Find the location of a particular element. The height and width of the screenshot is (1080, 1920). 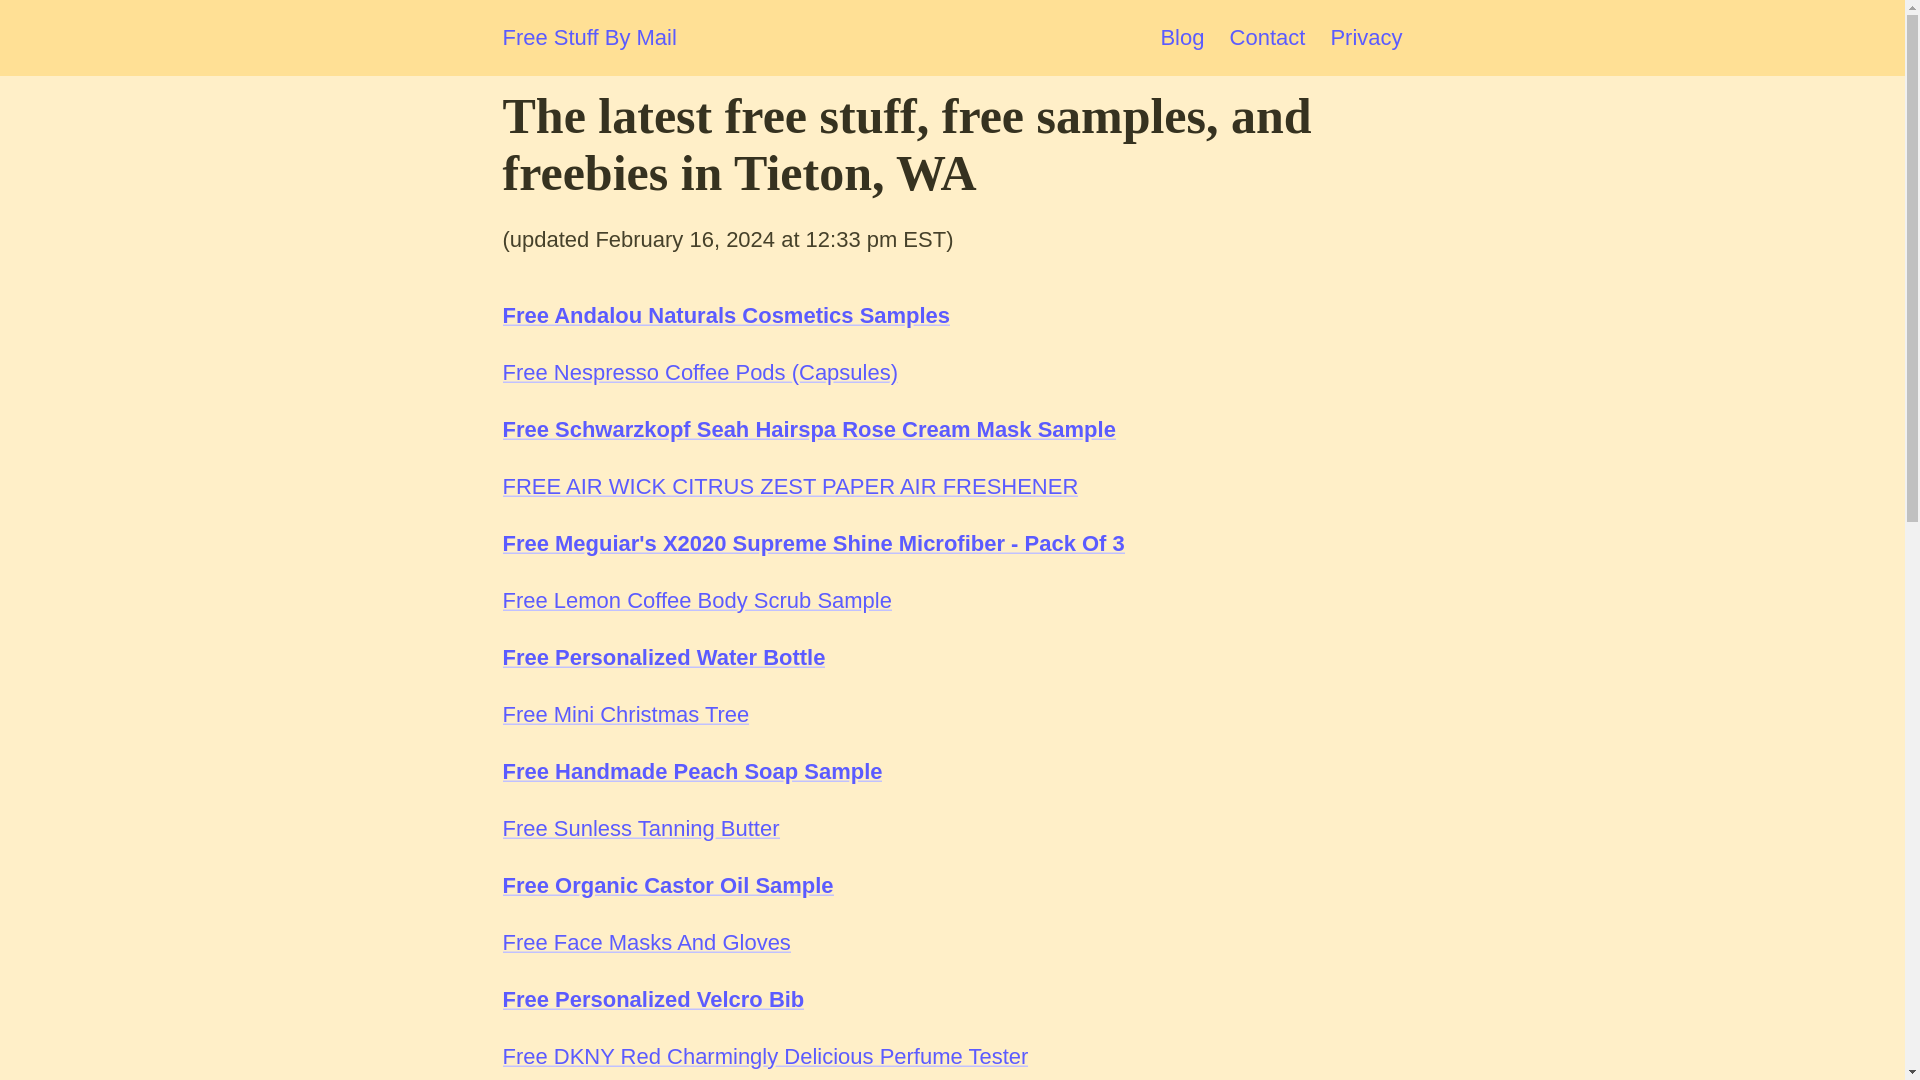

Privacy is located at coordinates (1366, 36).